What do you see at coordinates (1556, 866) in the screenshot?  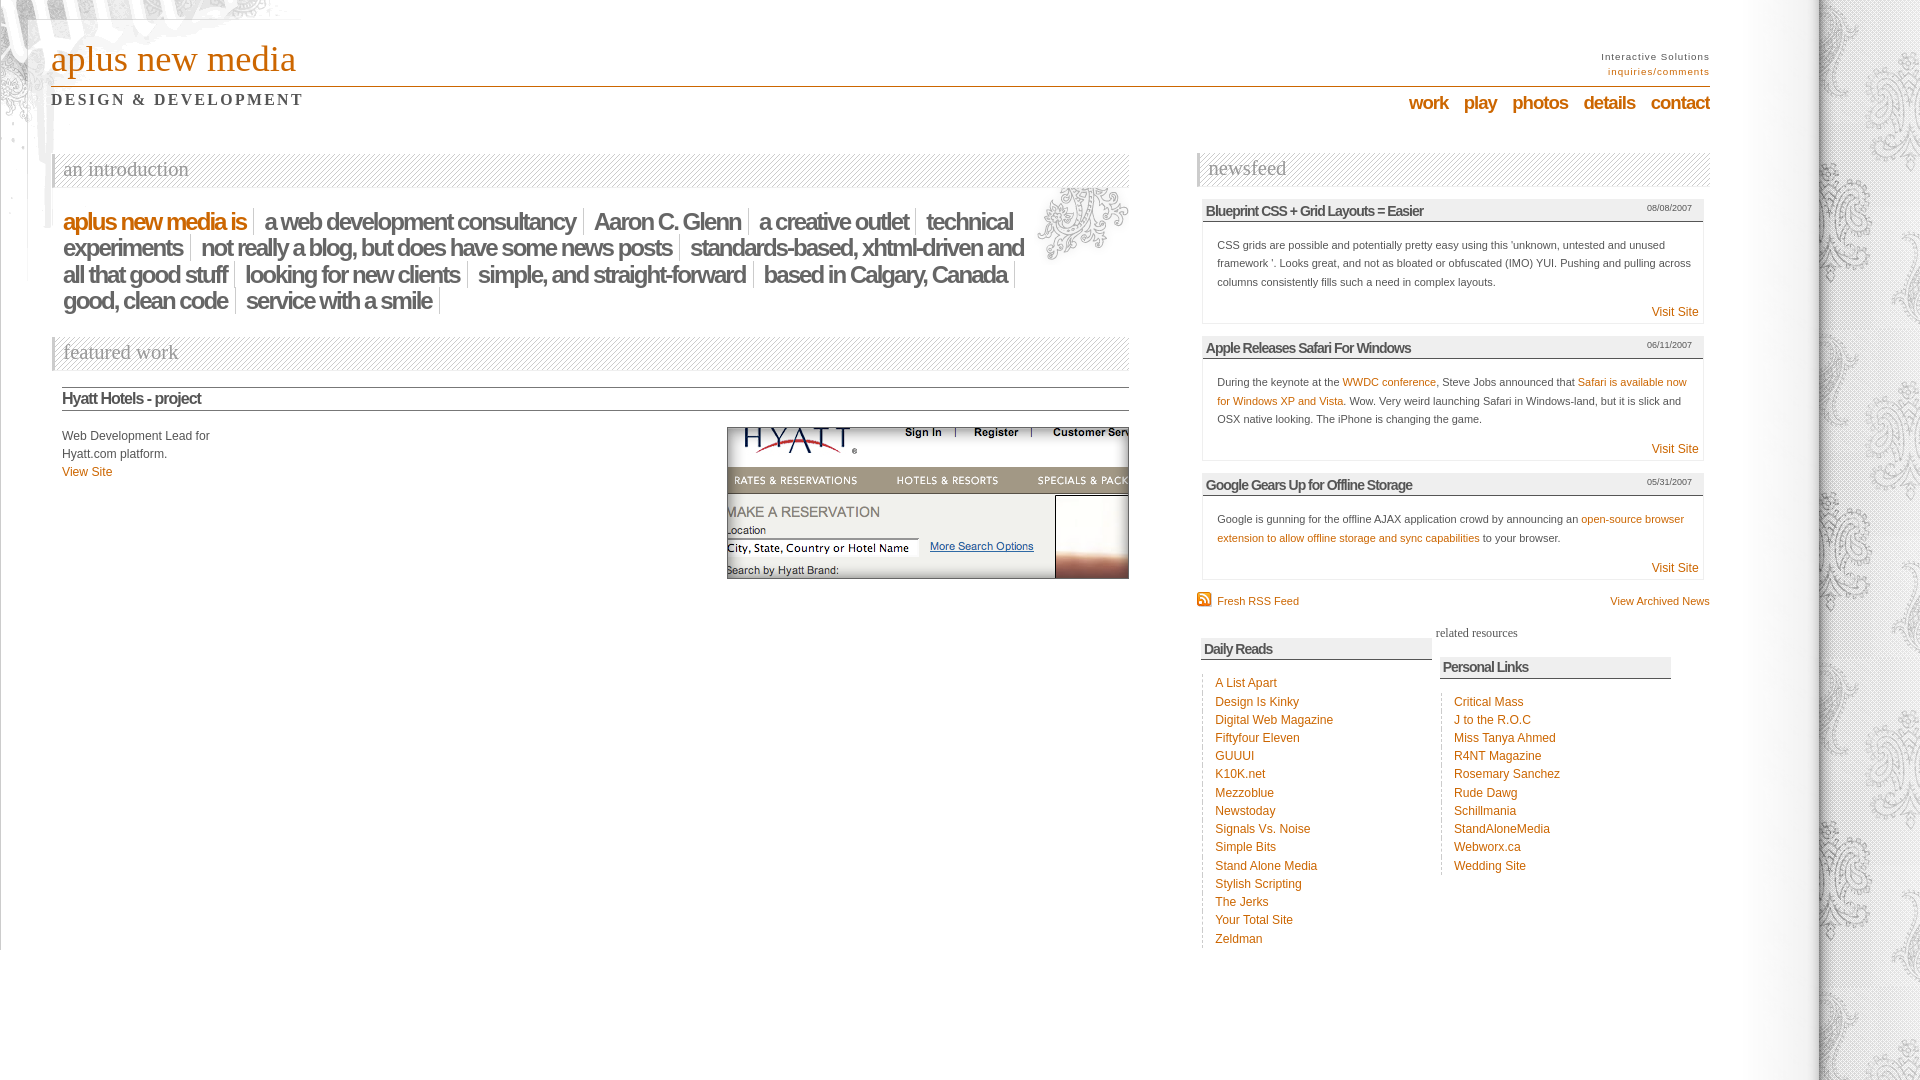 I see `Wedding Site` at bounding box center [1556, 866].